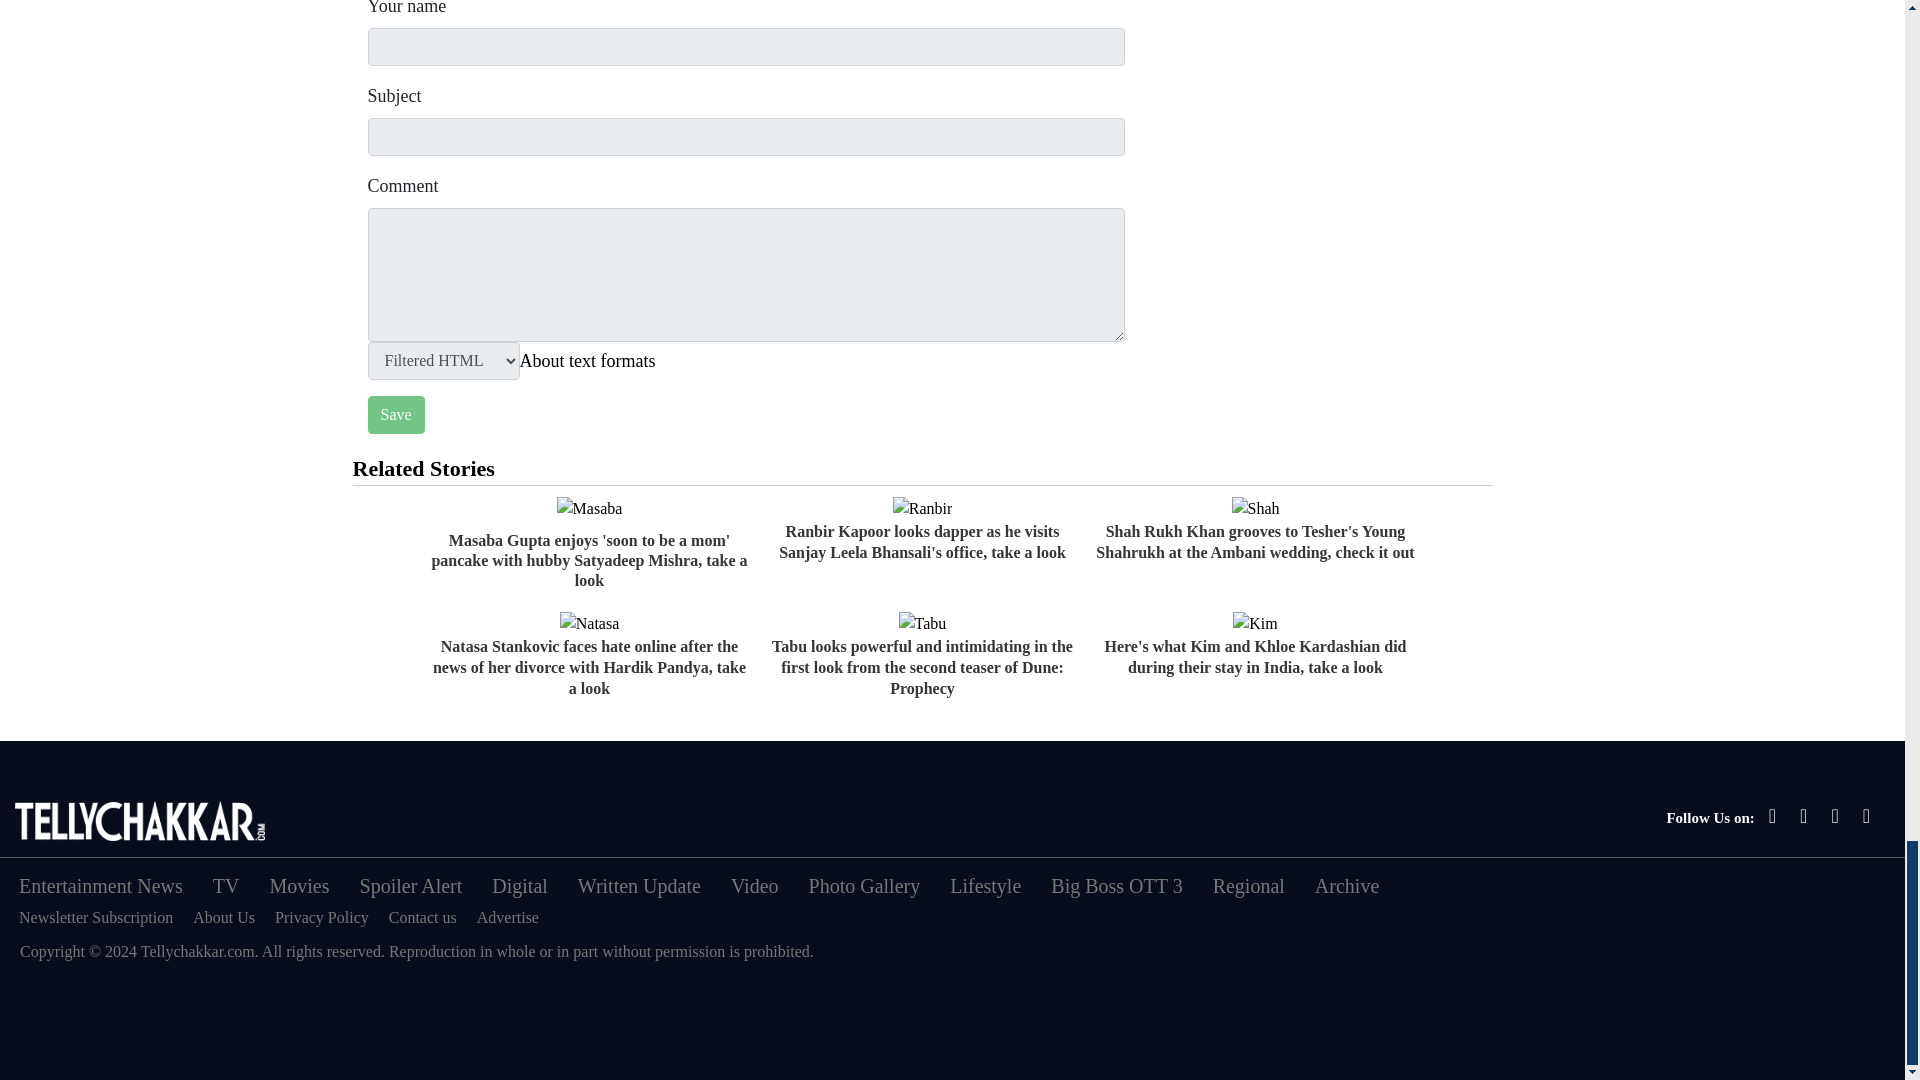 This screenshot has height=1080, width=1920. Describe the element at coordinates (590, 624) in the screenshot. I see `Natasa ` at that location.